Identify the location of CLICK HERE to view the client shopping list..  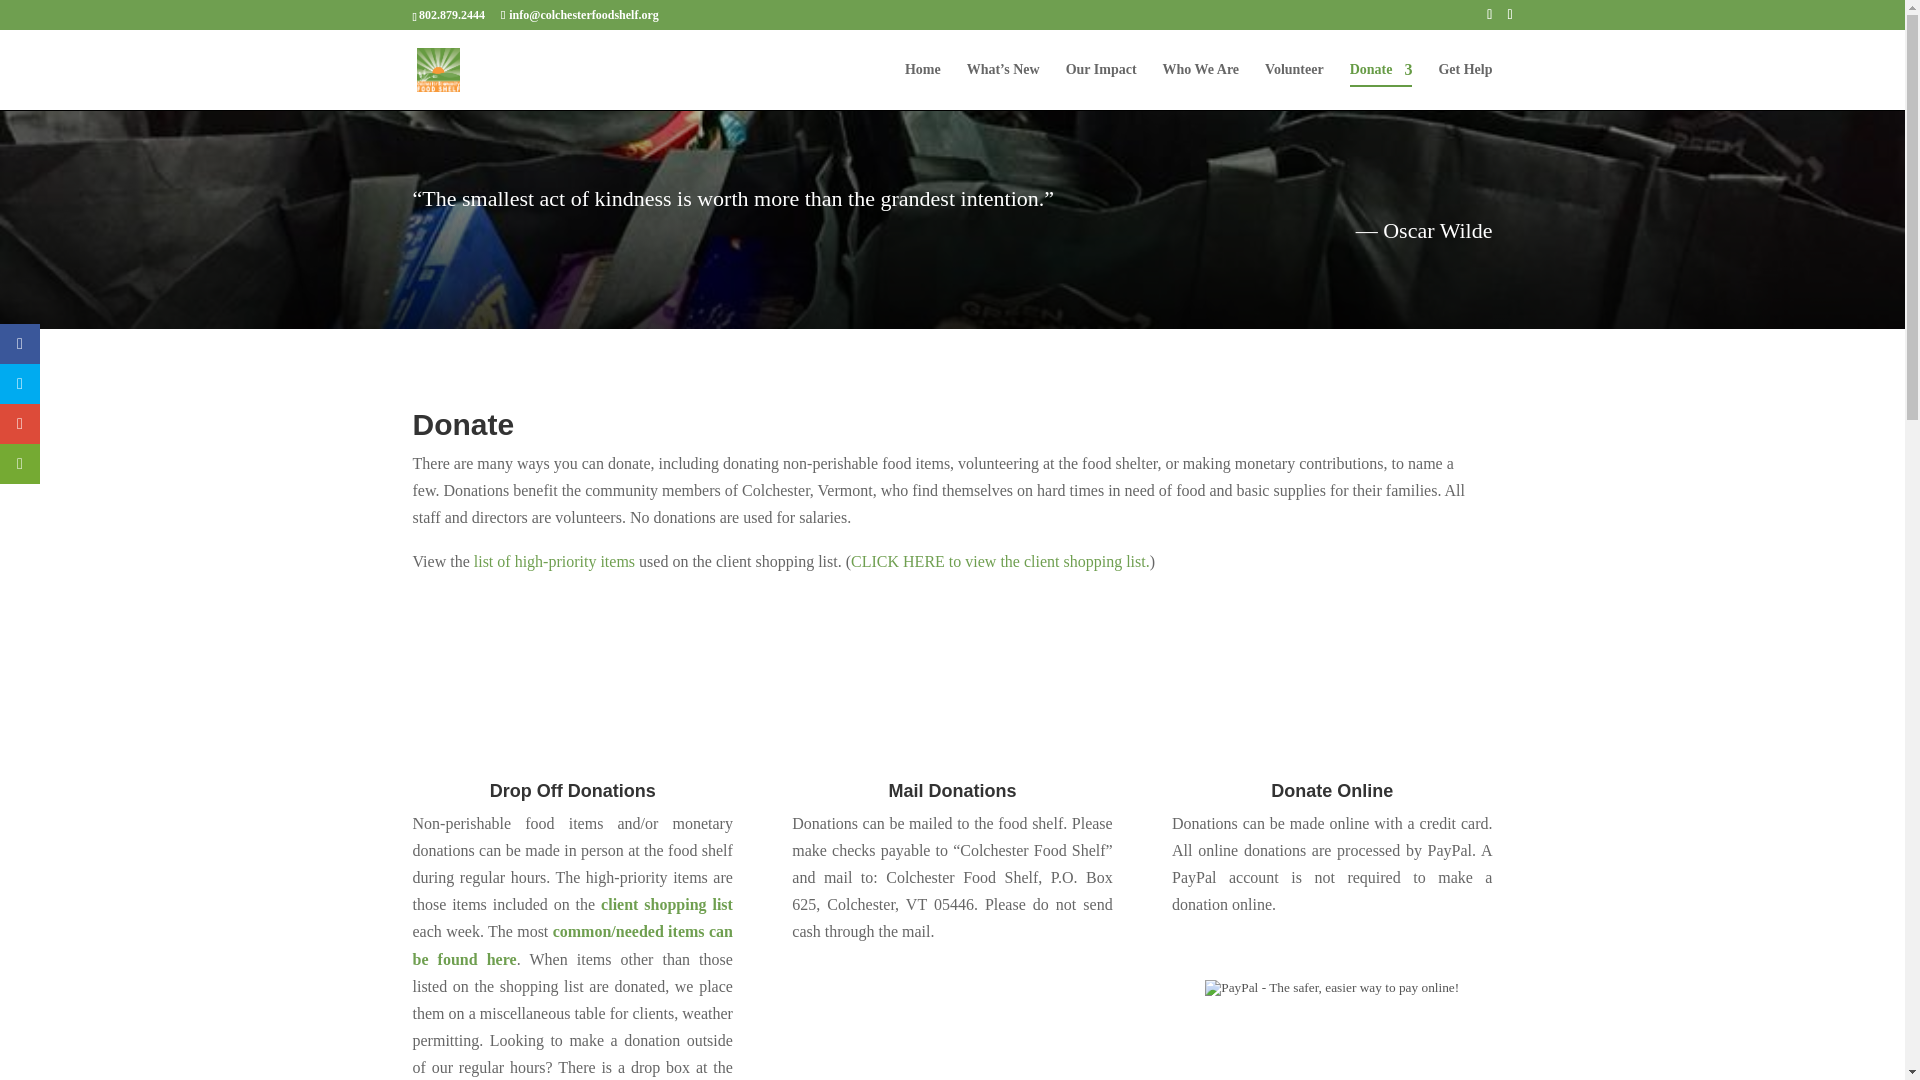
(1000, 561).